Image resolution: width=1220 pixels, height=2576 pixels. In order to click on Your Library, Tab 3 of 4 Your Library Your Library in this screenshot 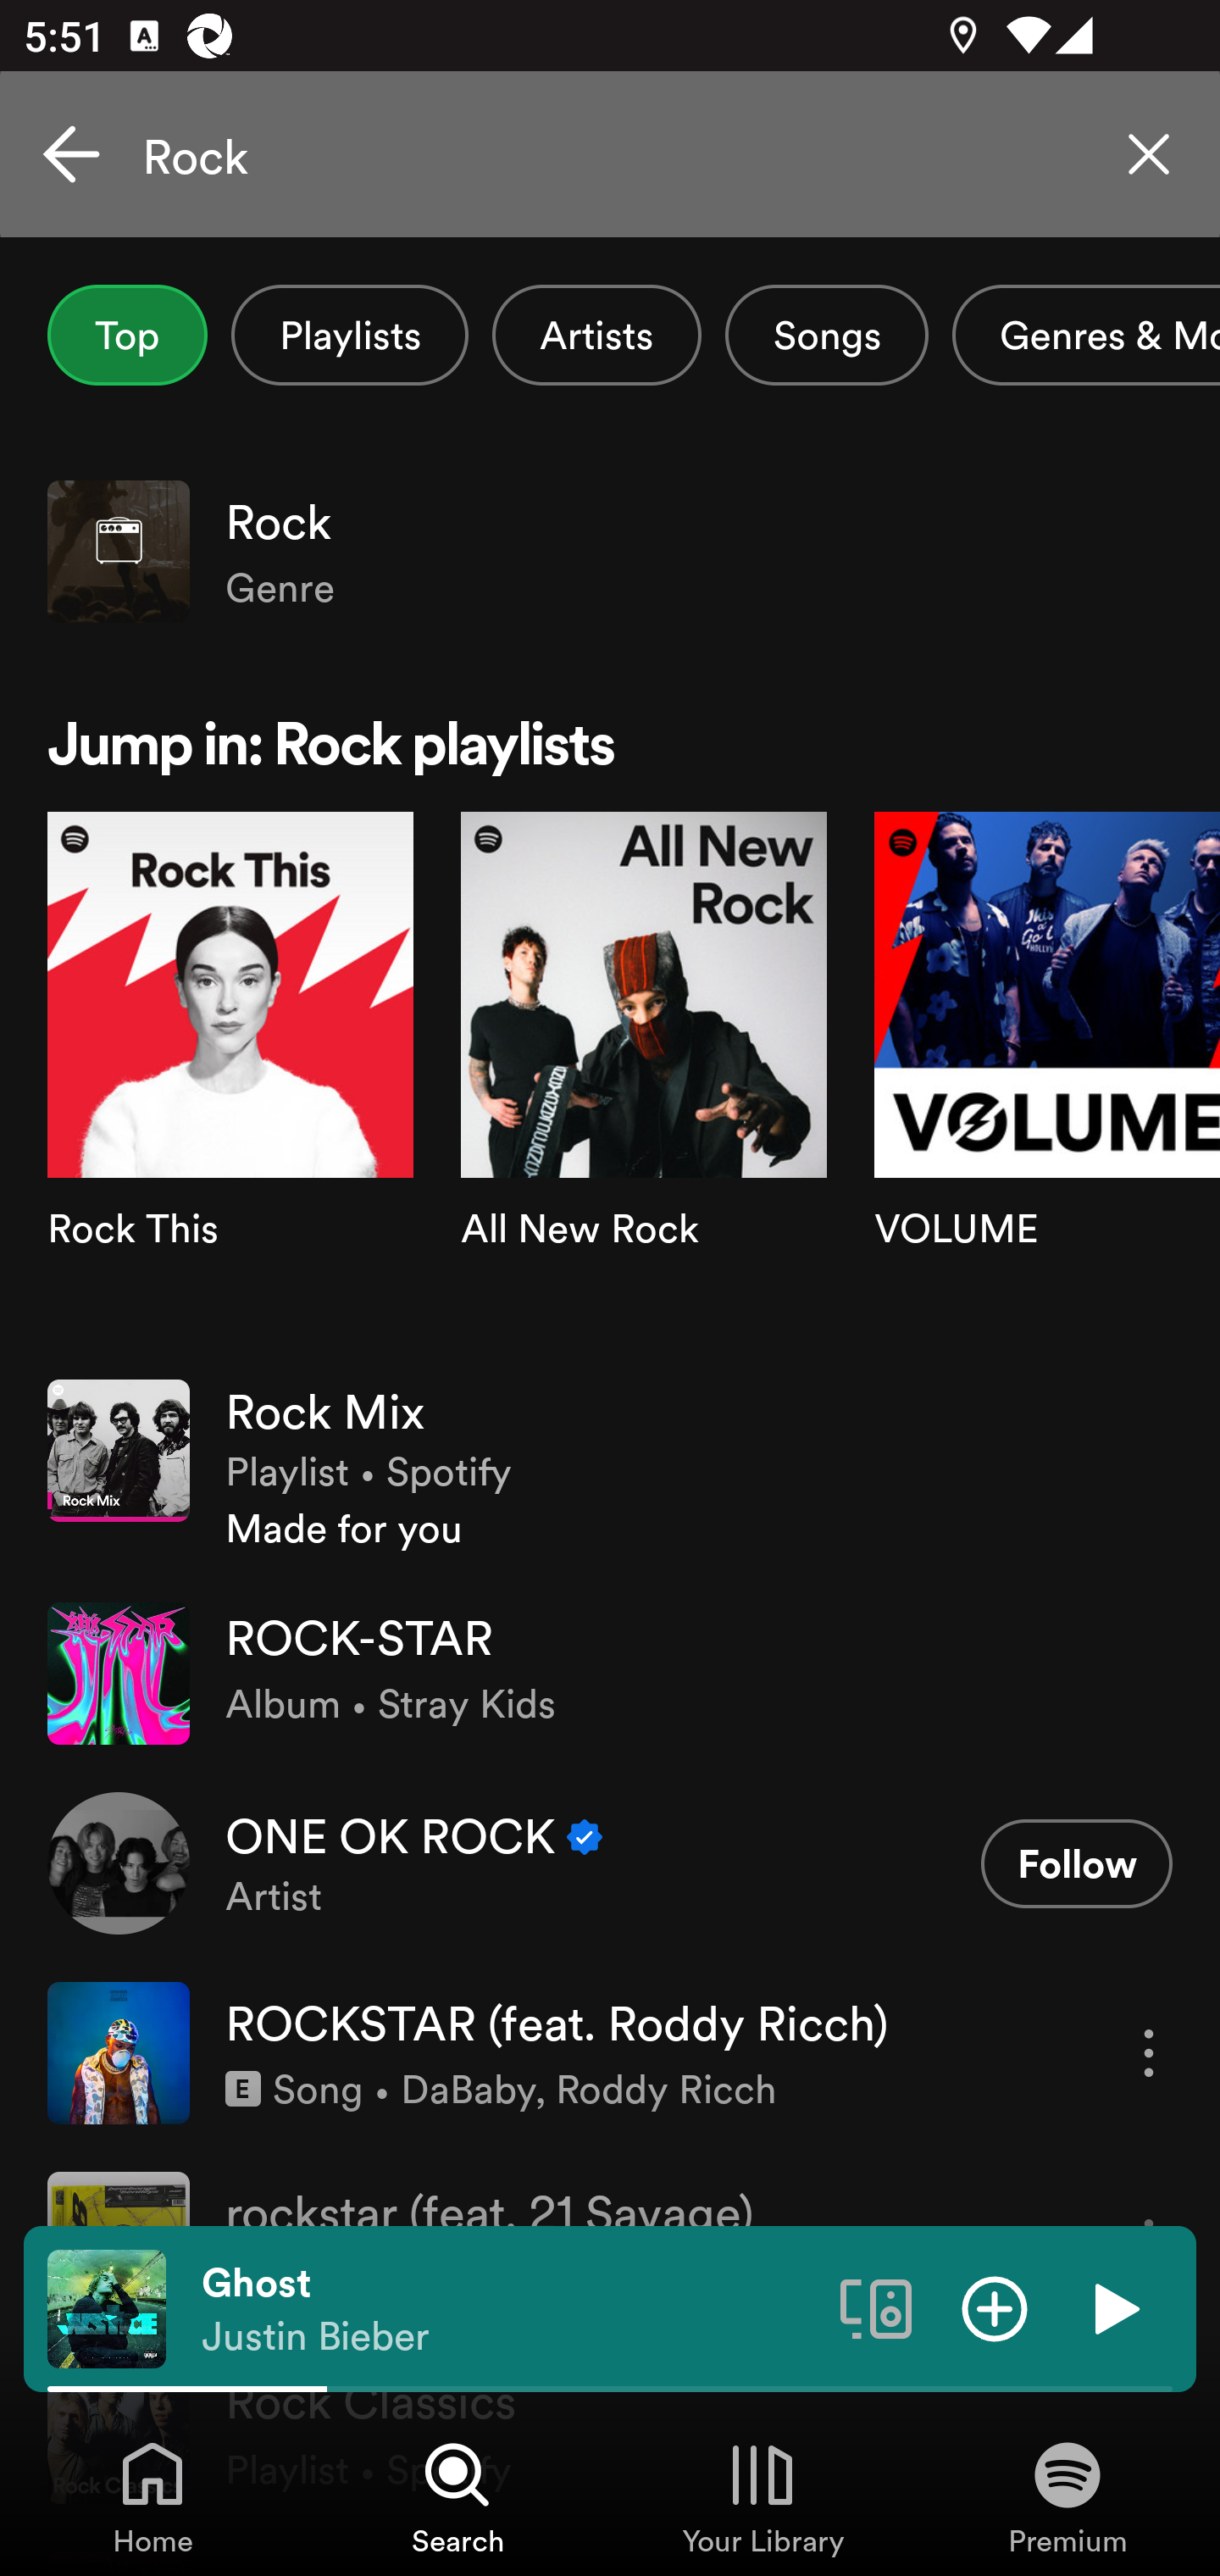, I will do `click(762, 2496)`.